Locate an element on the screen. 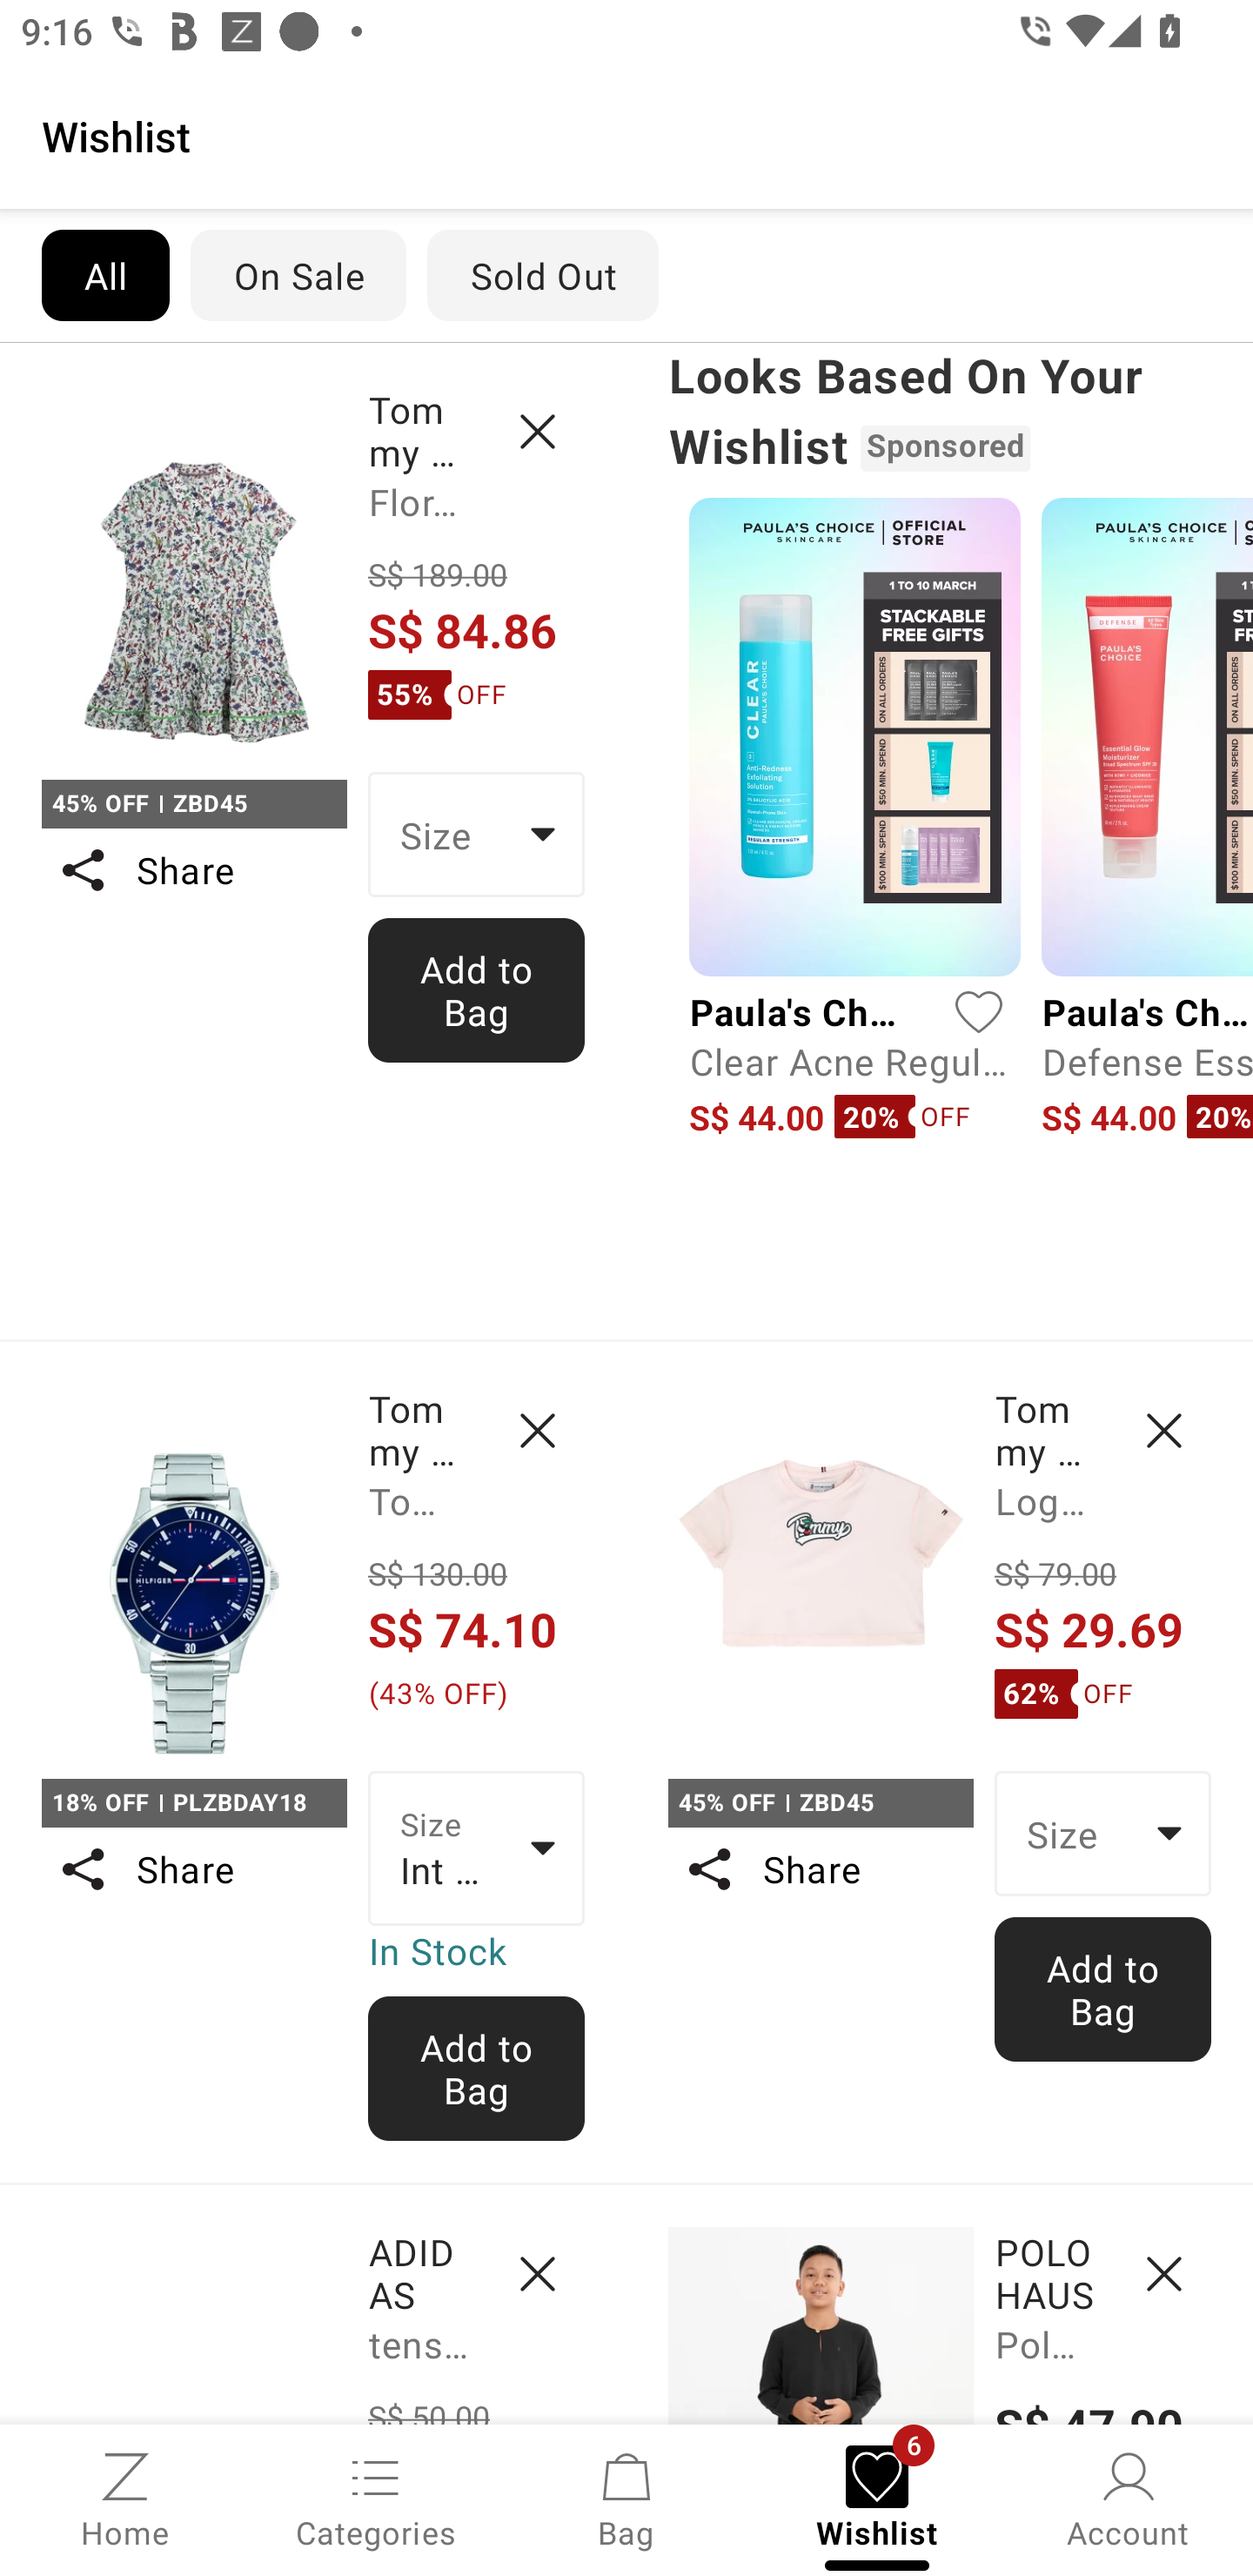  Account is located at coordinates (1128, 2498).